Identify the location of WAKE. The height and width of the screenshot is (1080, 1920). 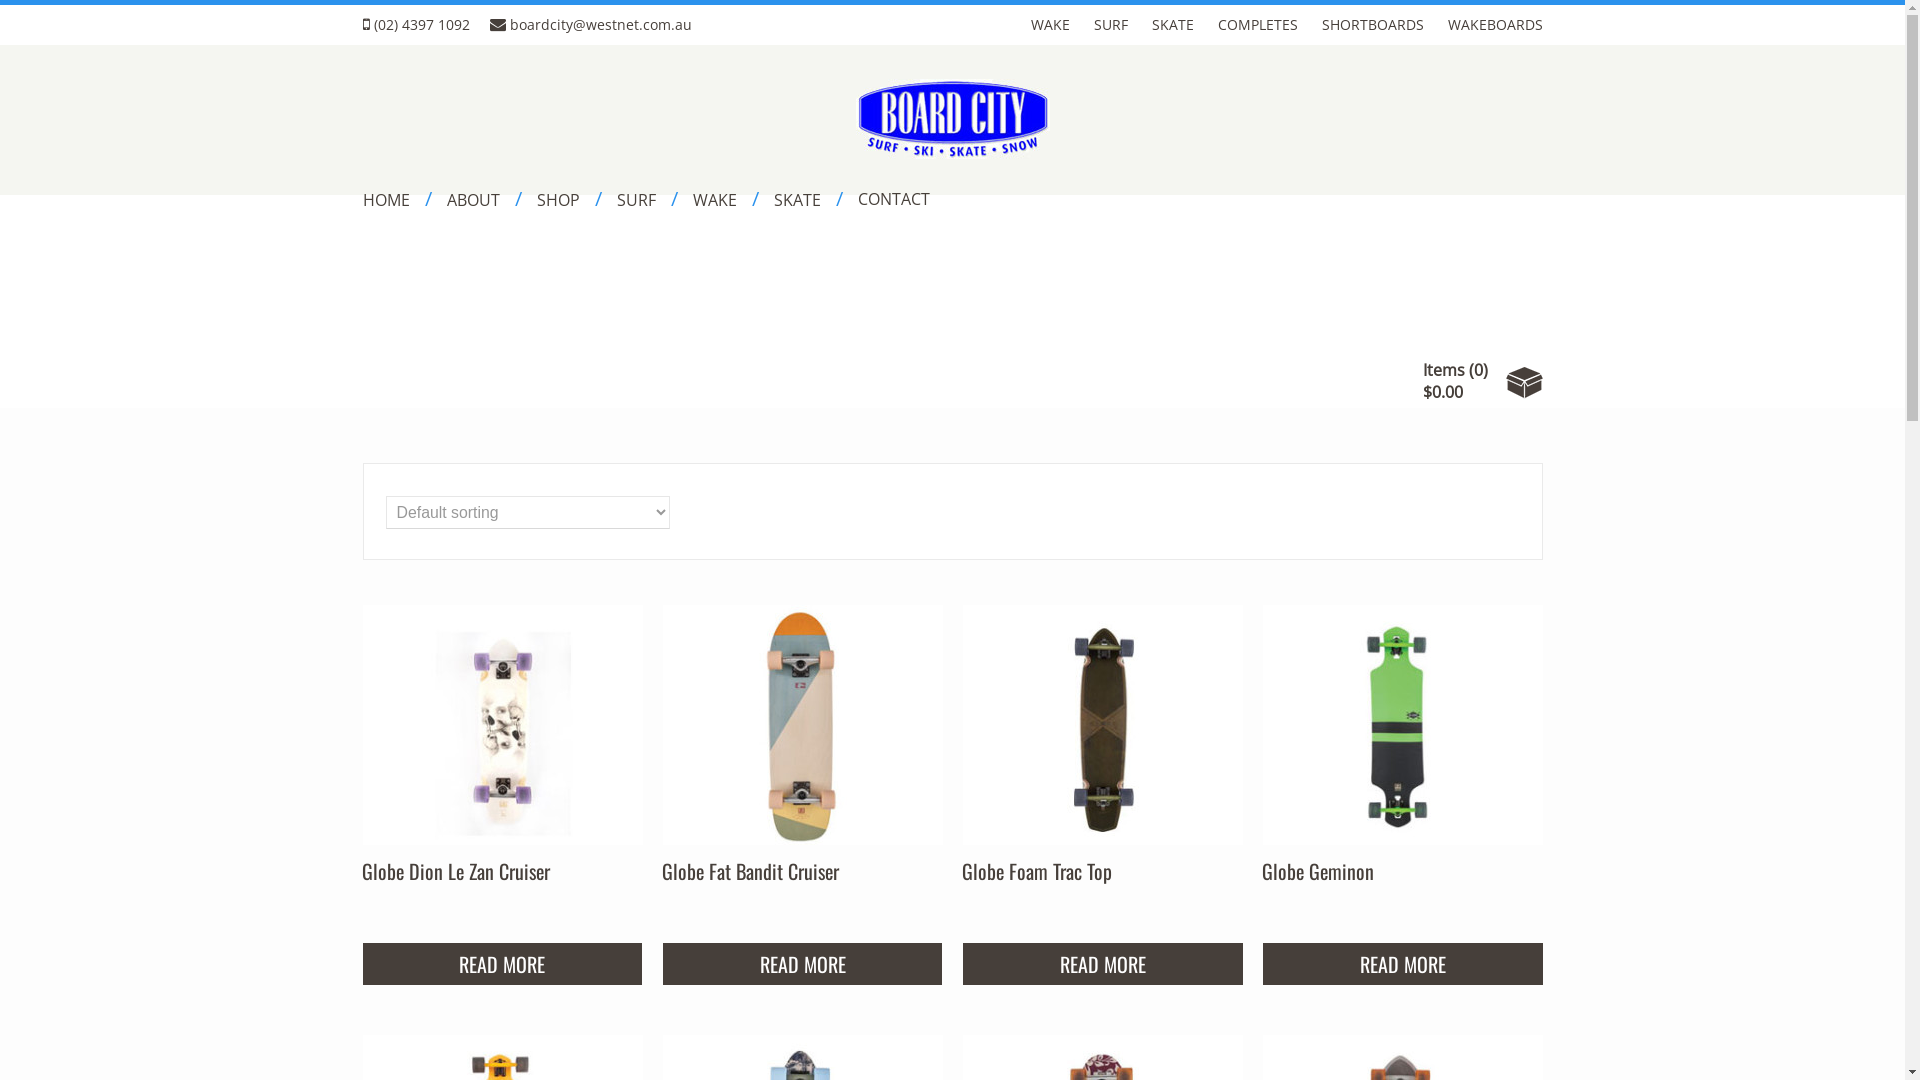
(1049, 22).